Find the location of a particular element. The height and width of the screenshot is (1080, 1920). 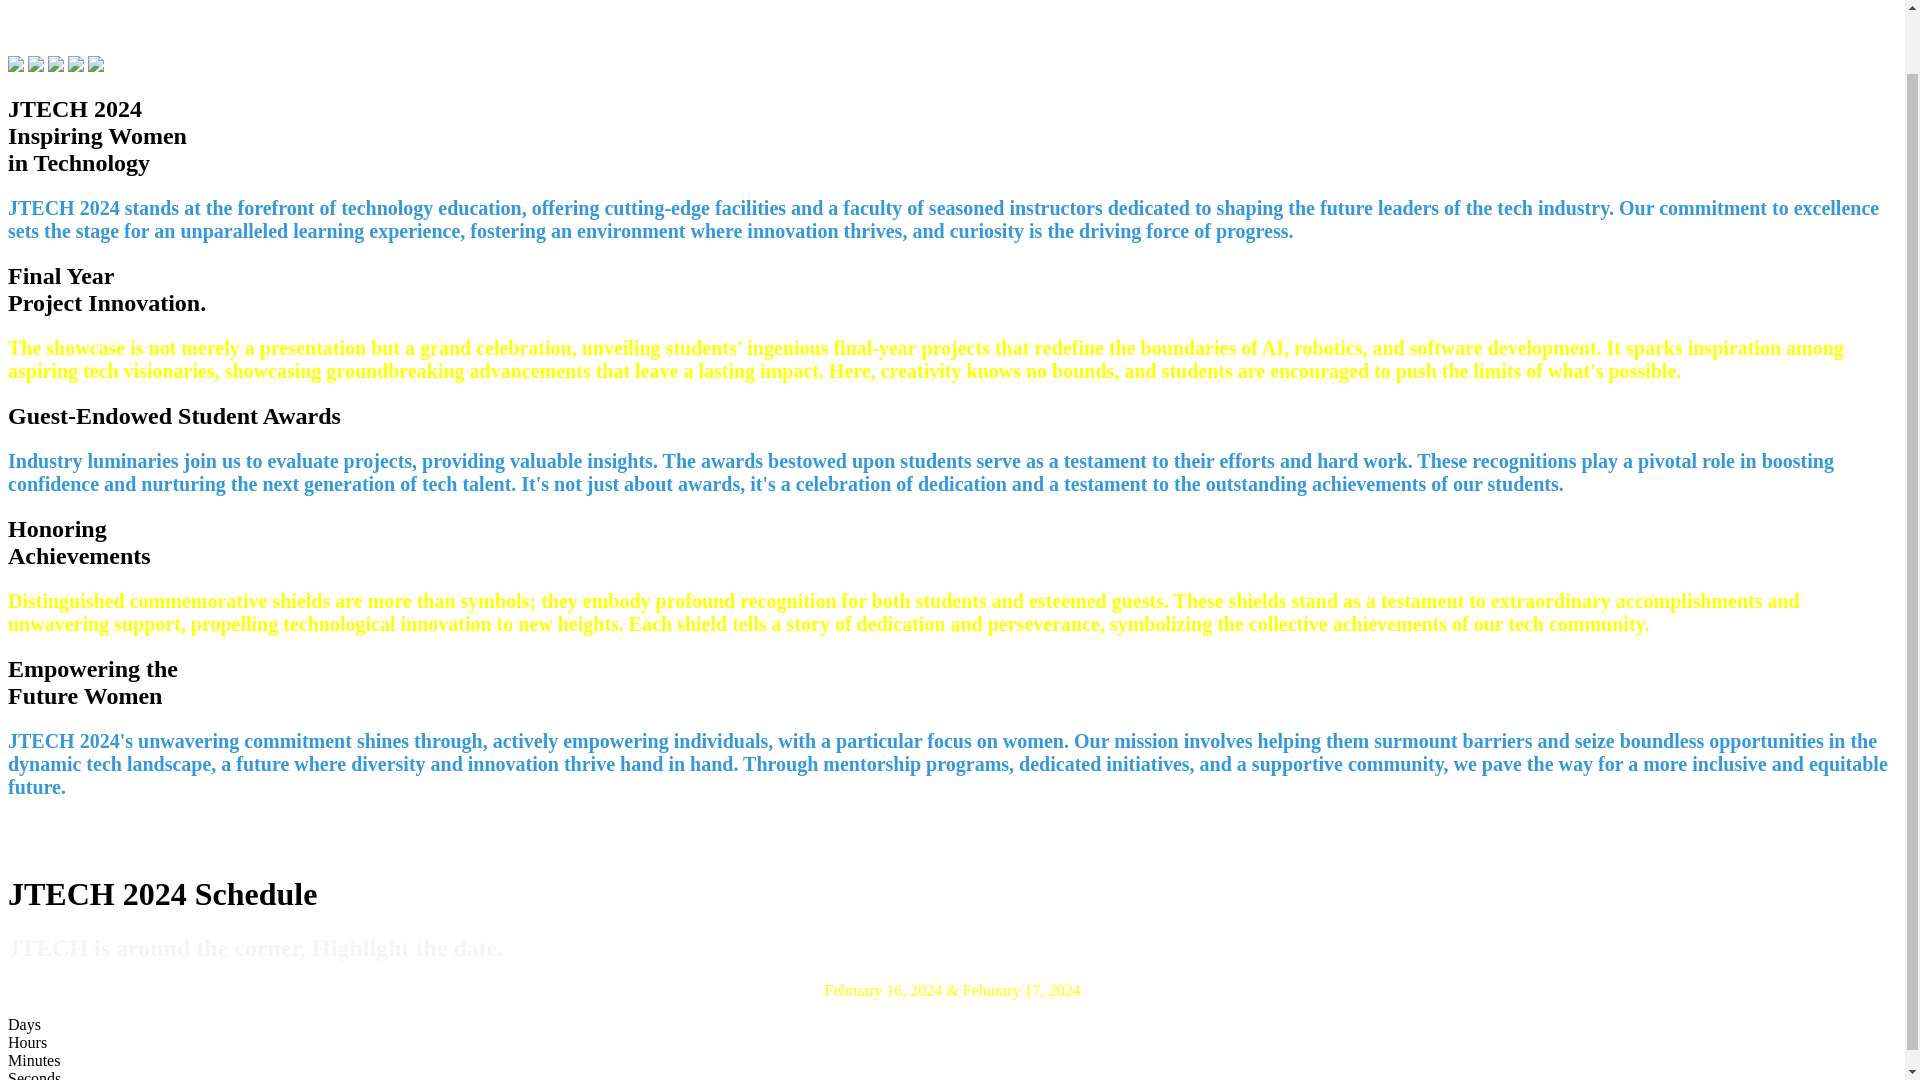

Our Team is located at coordinates (1114, 2).